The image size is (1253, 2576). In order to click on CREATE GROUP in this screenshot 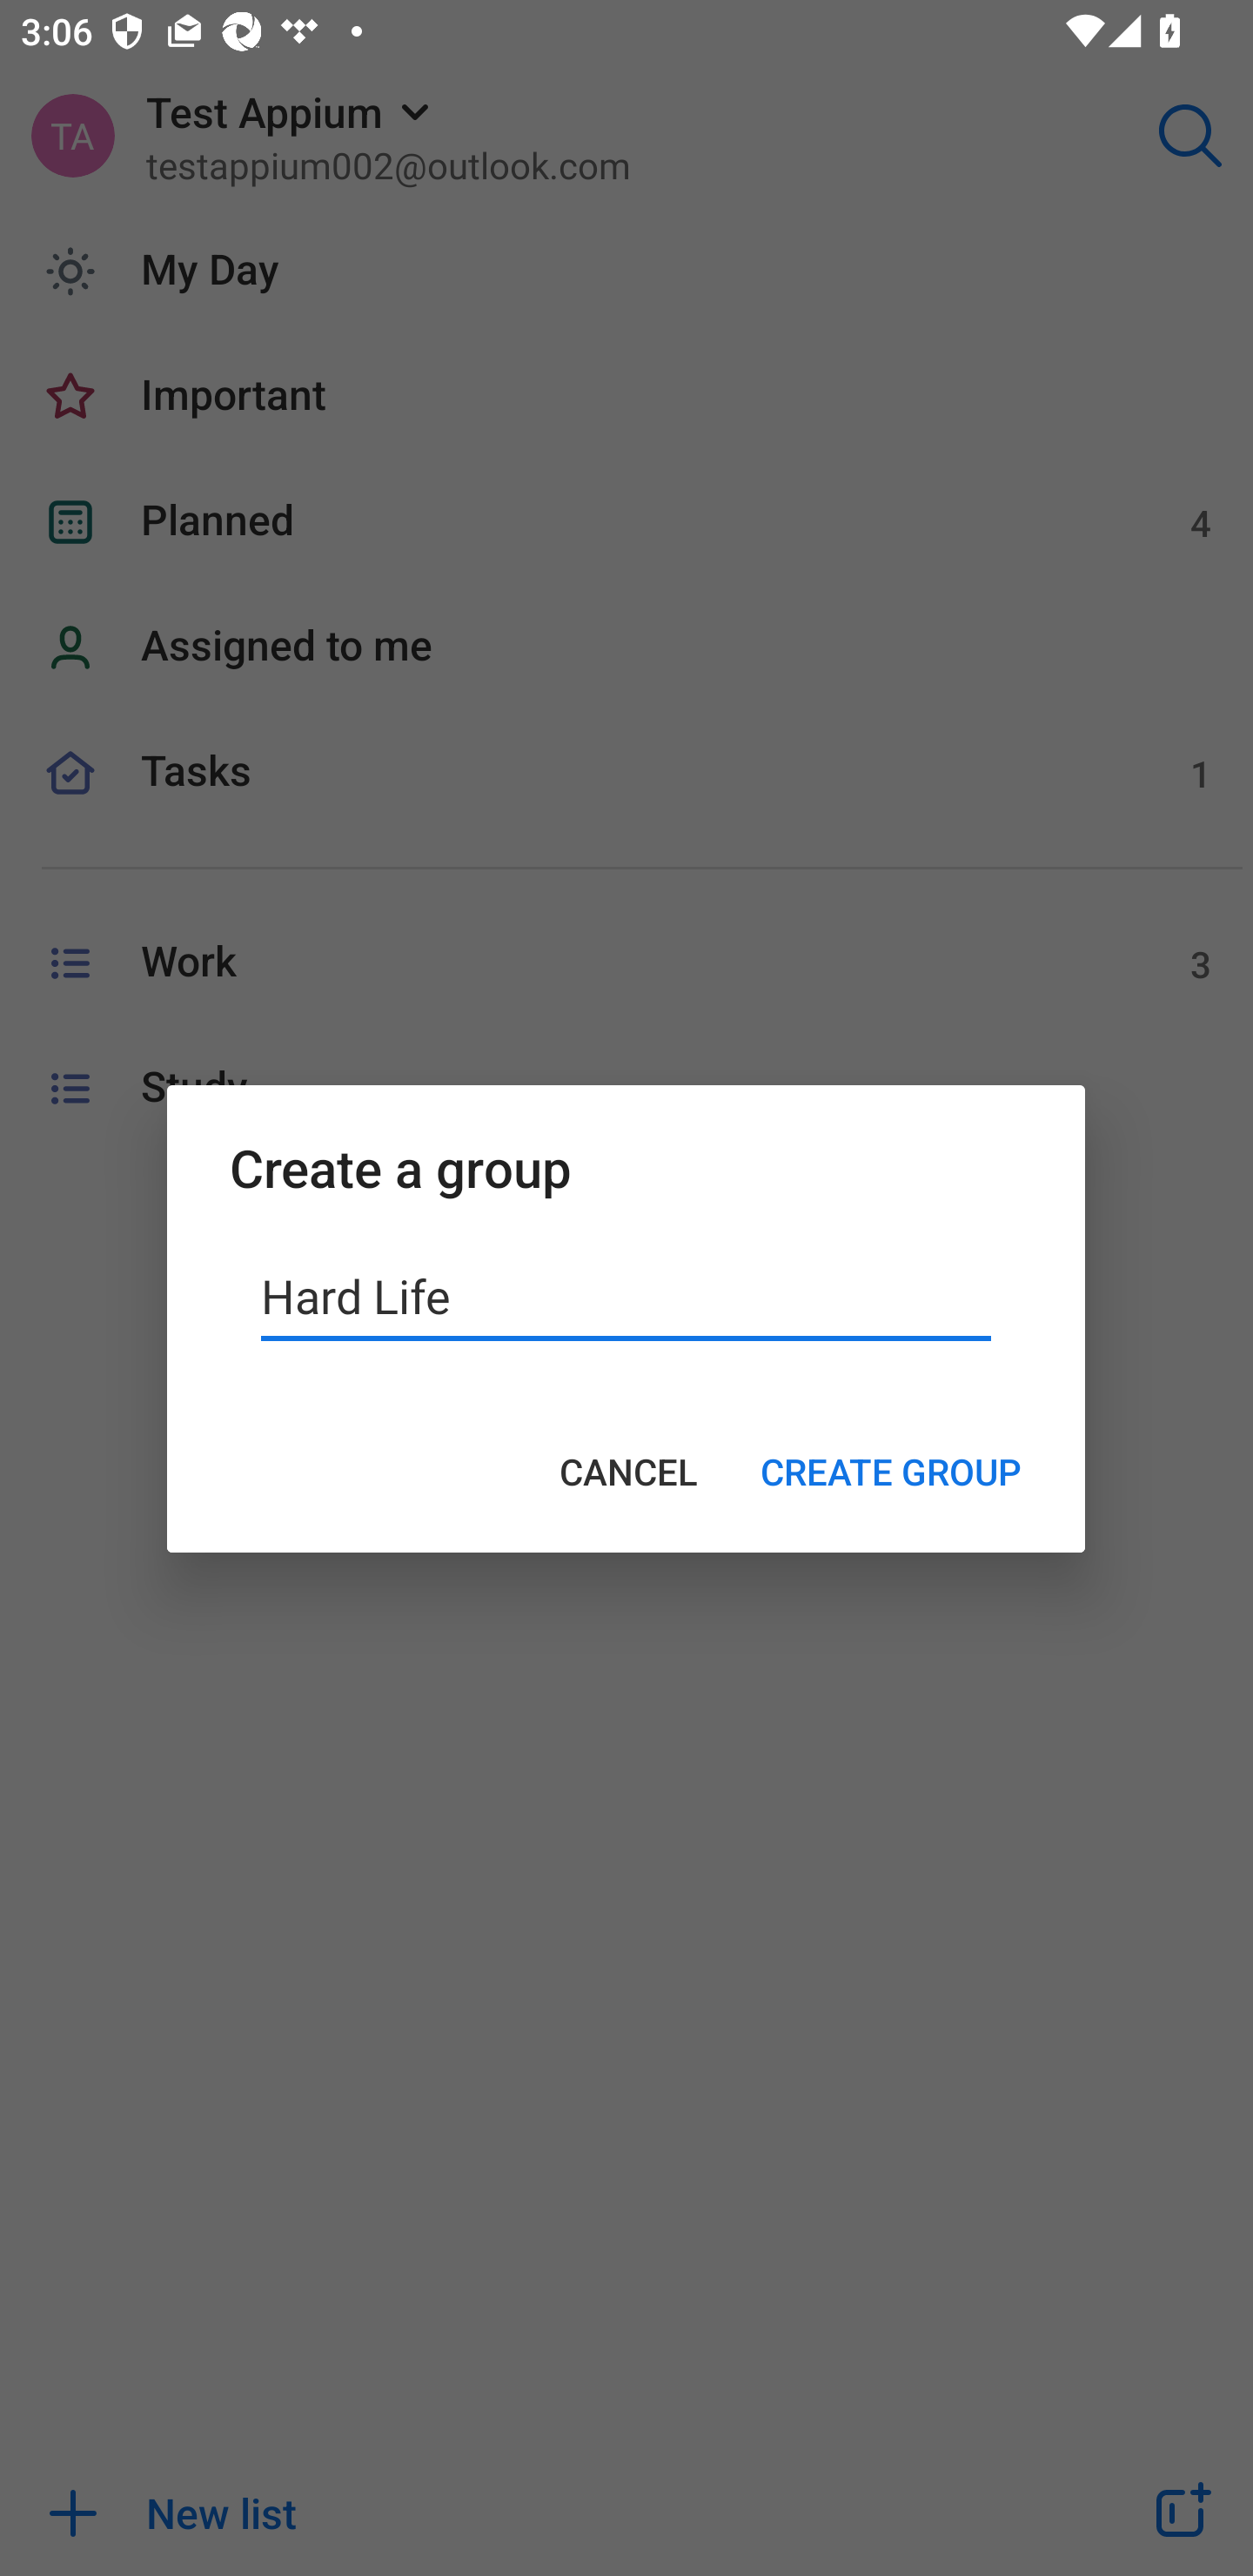, I will do `click(891, 1472)`.